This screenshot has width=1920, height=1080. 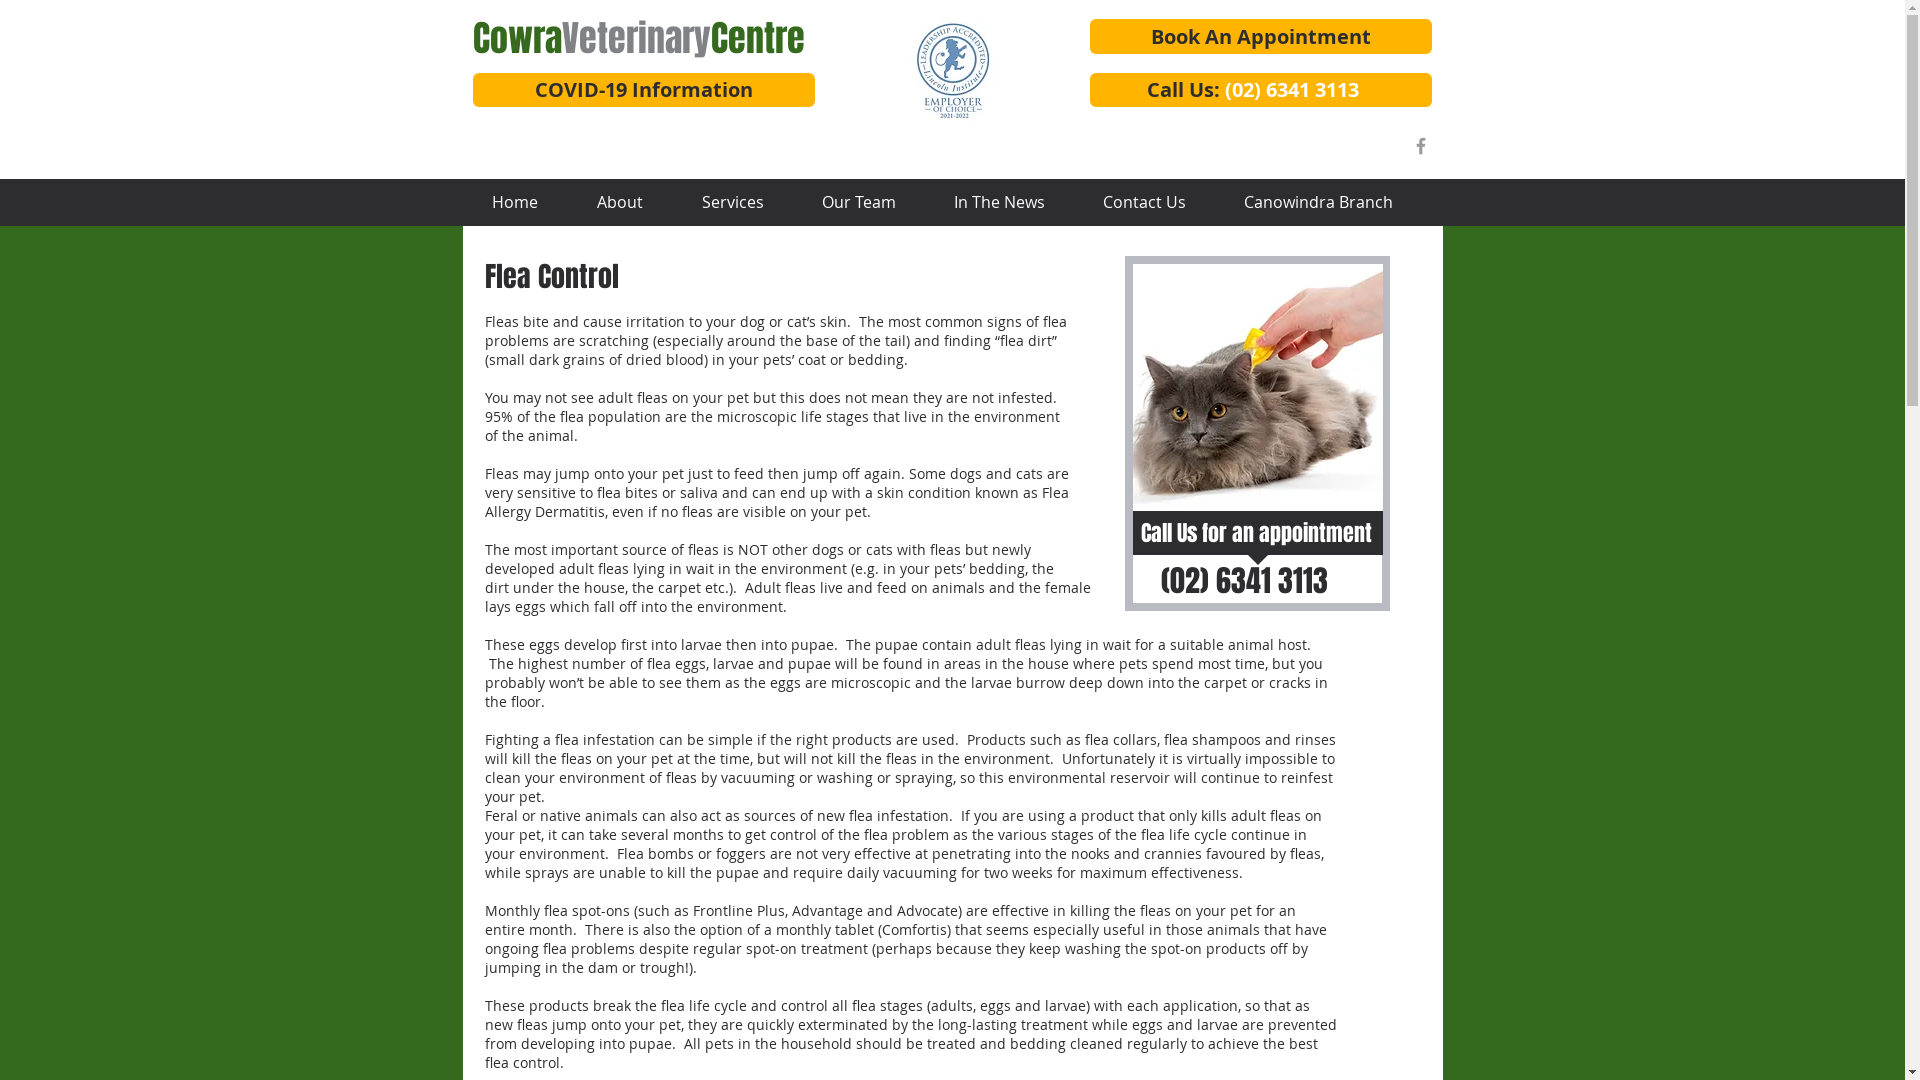 I want to click on COVID-19 Information, so click(x=643, y=90).